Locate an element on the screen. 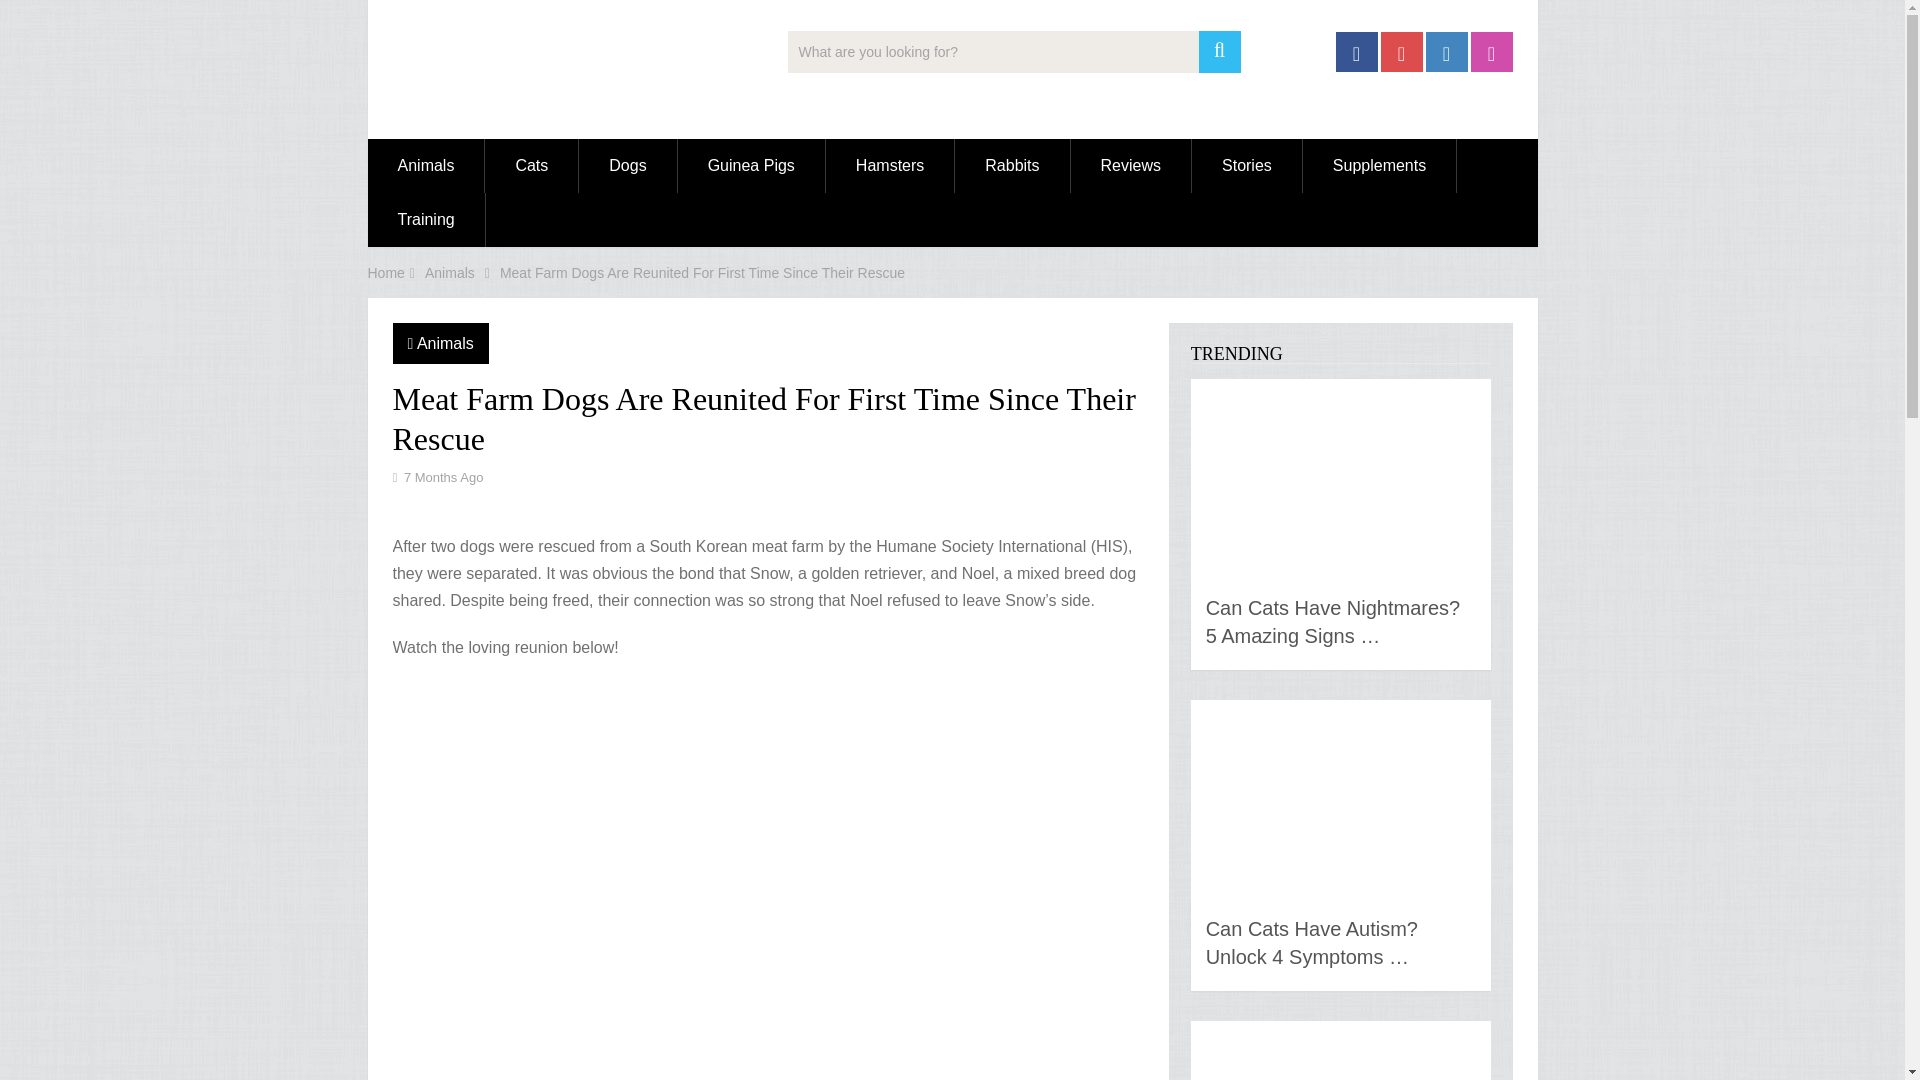 The height and width of the screenshot is (1080, 1920). Animals is located at coordinates (426, 166).